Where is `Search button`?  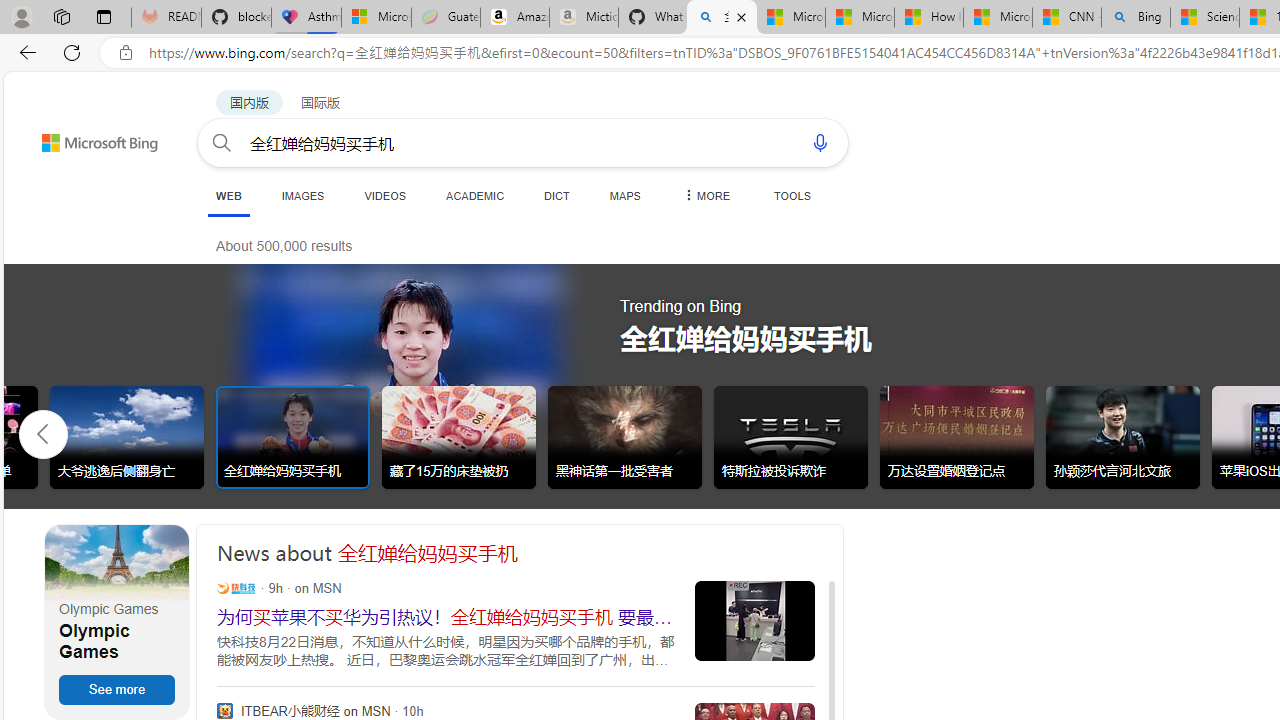 Search button is located at coordinates (222, 142).